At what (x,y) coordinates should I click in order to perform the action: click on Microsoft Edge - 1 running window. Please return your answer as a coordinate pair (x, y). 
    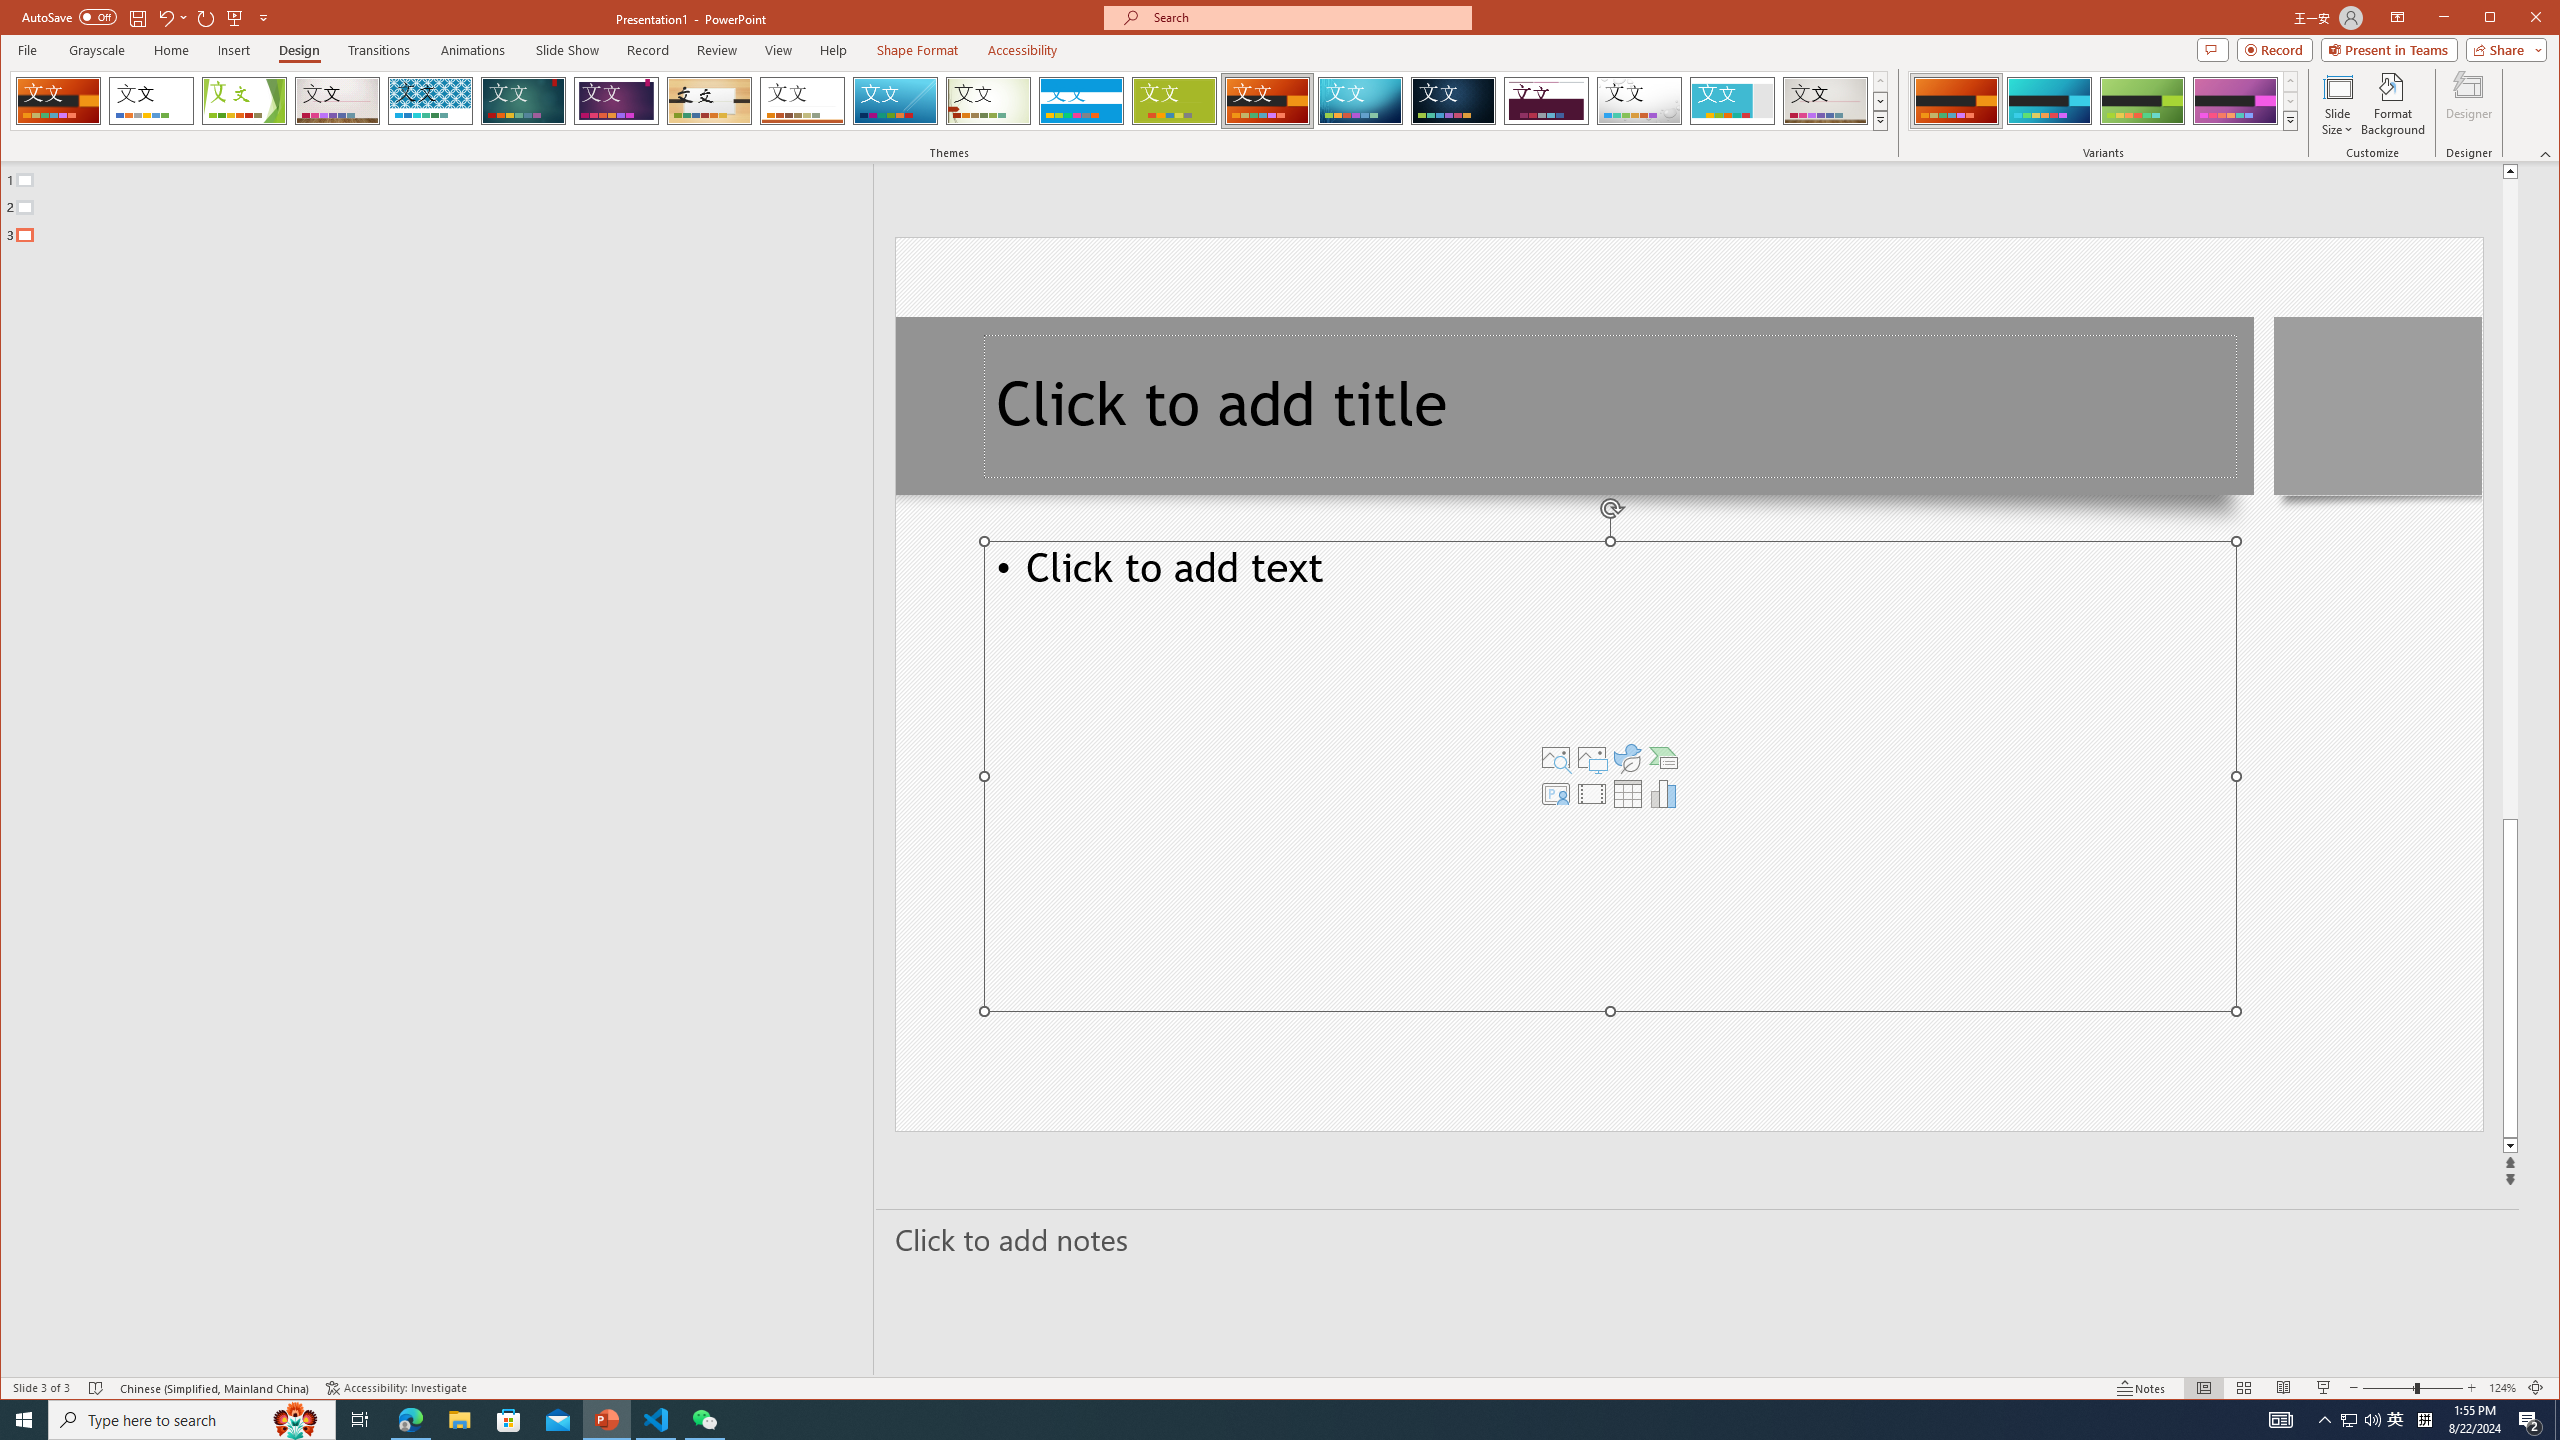
    Looking at the image, I should click on (410, 1420).